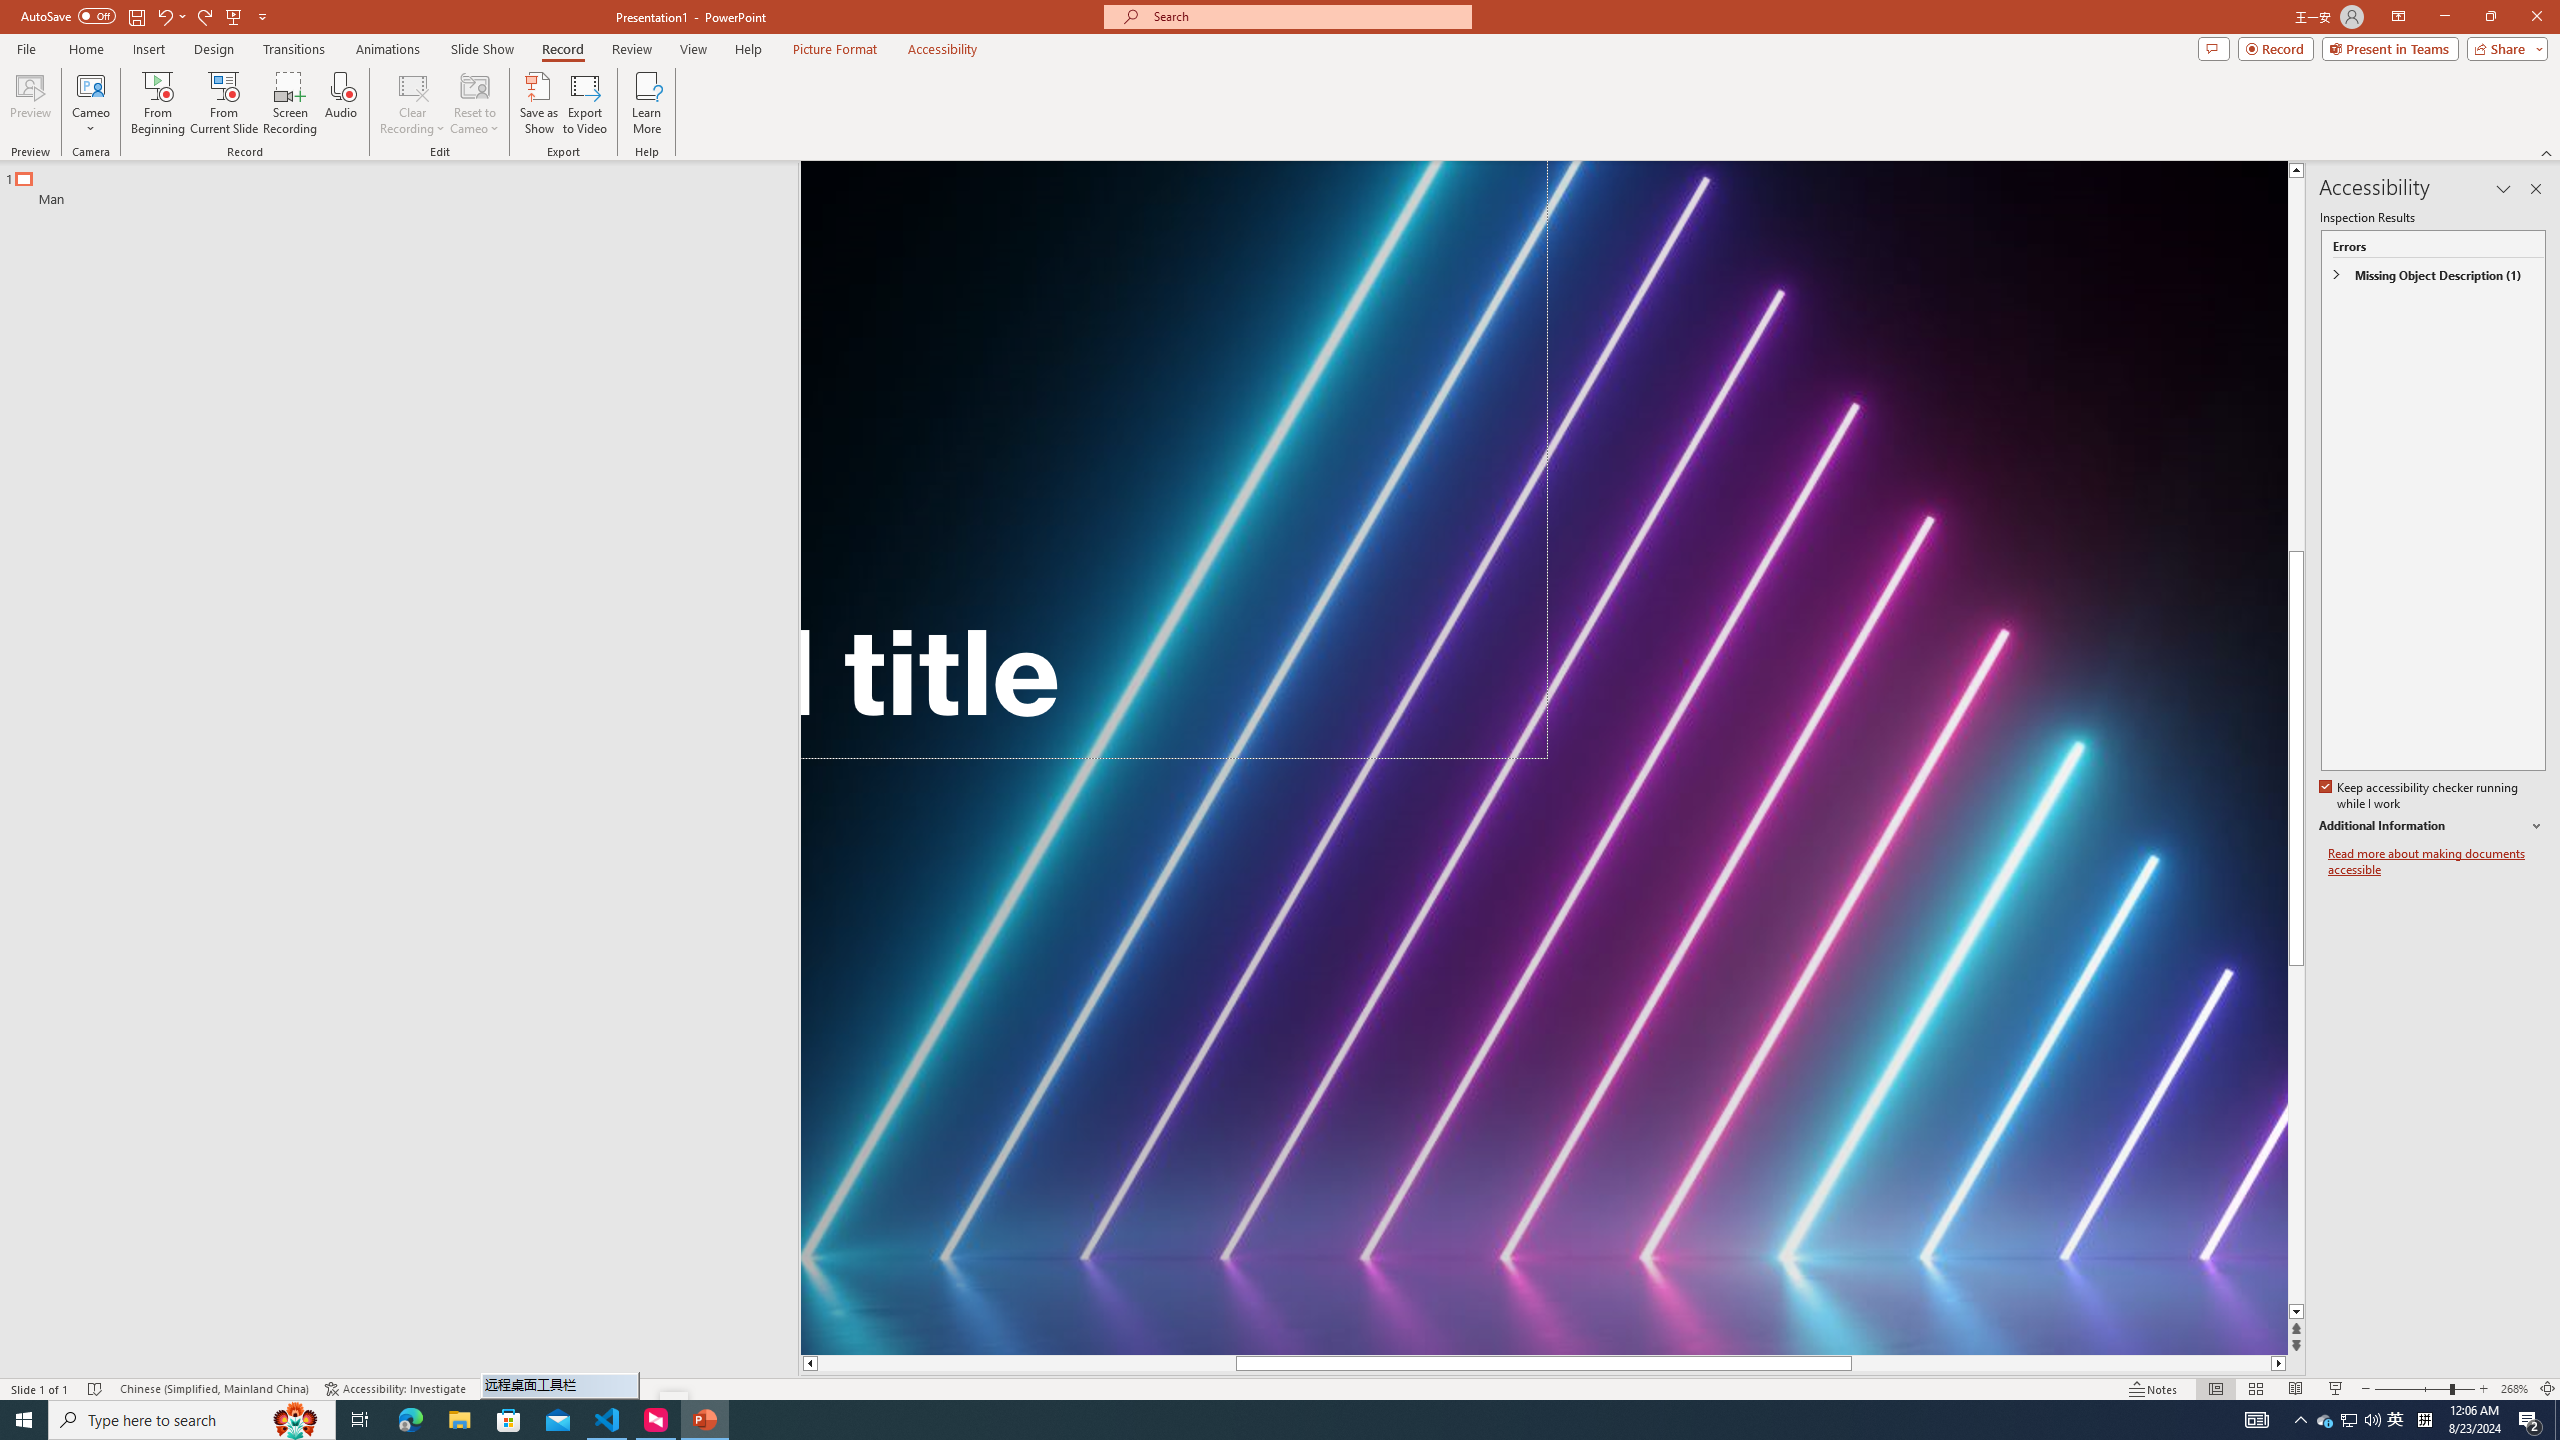  What do you see at coordinates (395, 1389) in the screenshot?
I see `Accessibility Checker Accessibility: Investigate` at bounding box center [395, 1389].